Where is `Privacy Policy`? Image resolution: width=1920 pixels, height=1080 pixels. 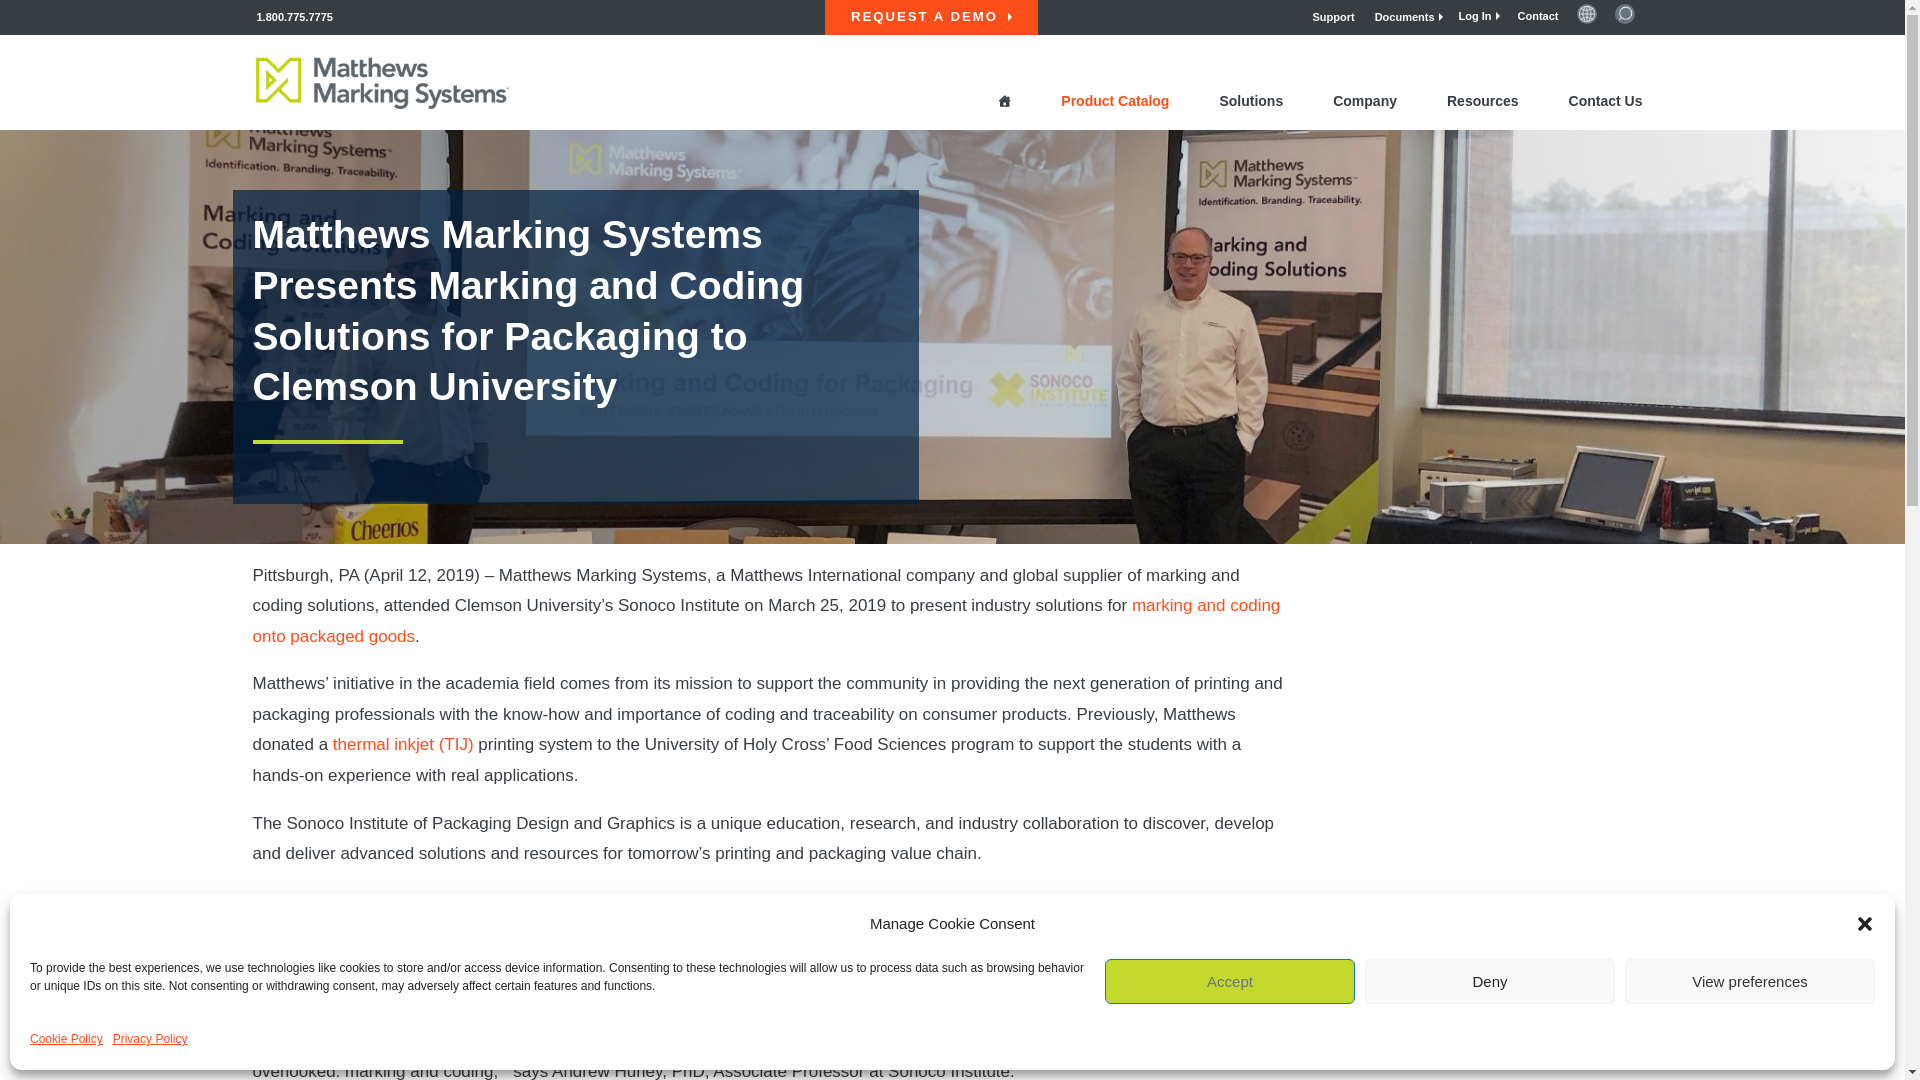
Privacy Policy is located at coordinates (150, 1039).